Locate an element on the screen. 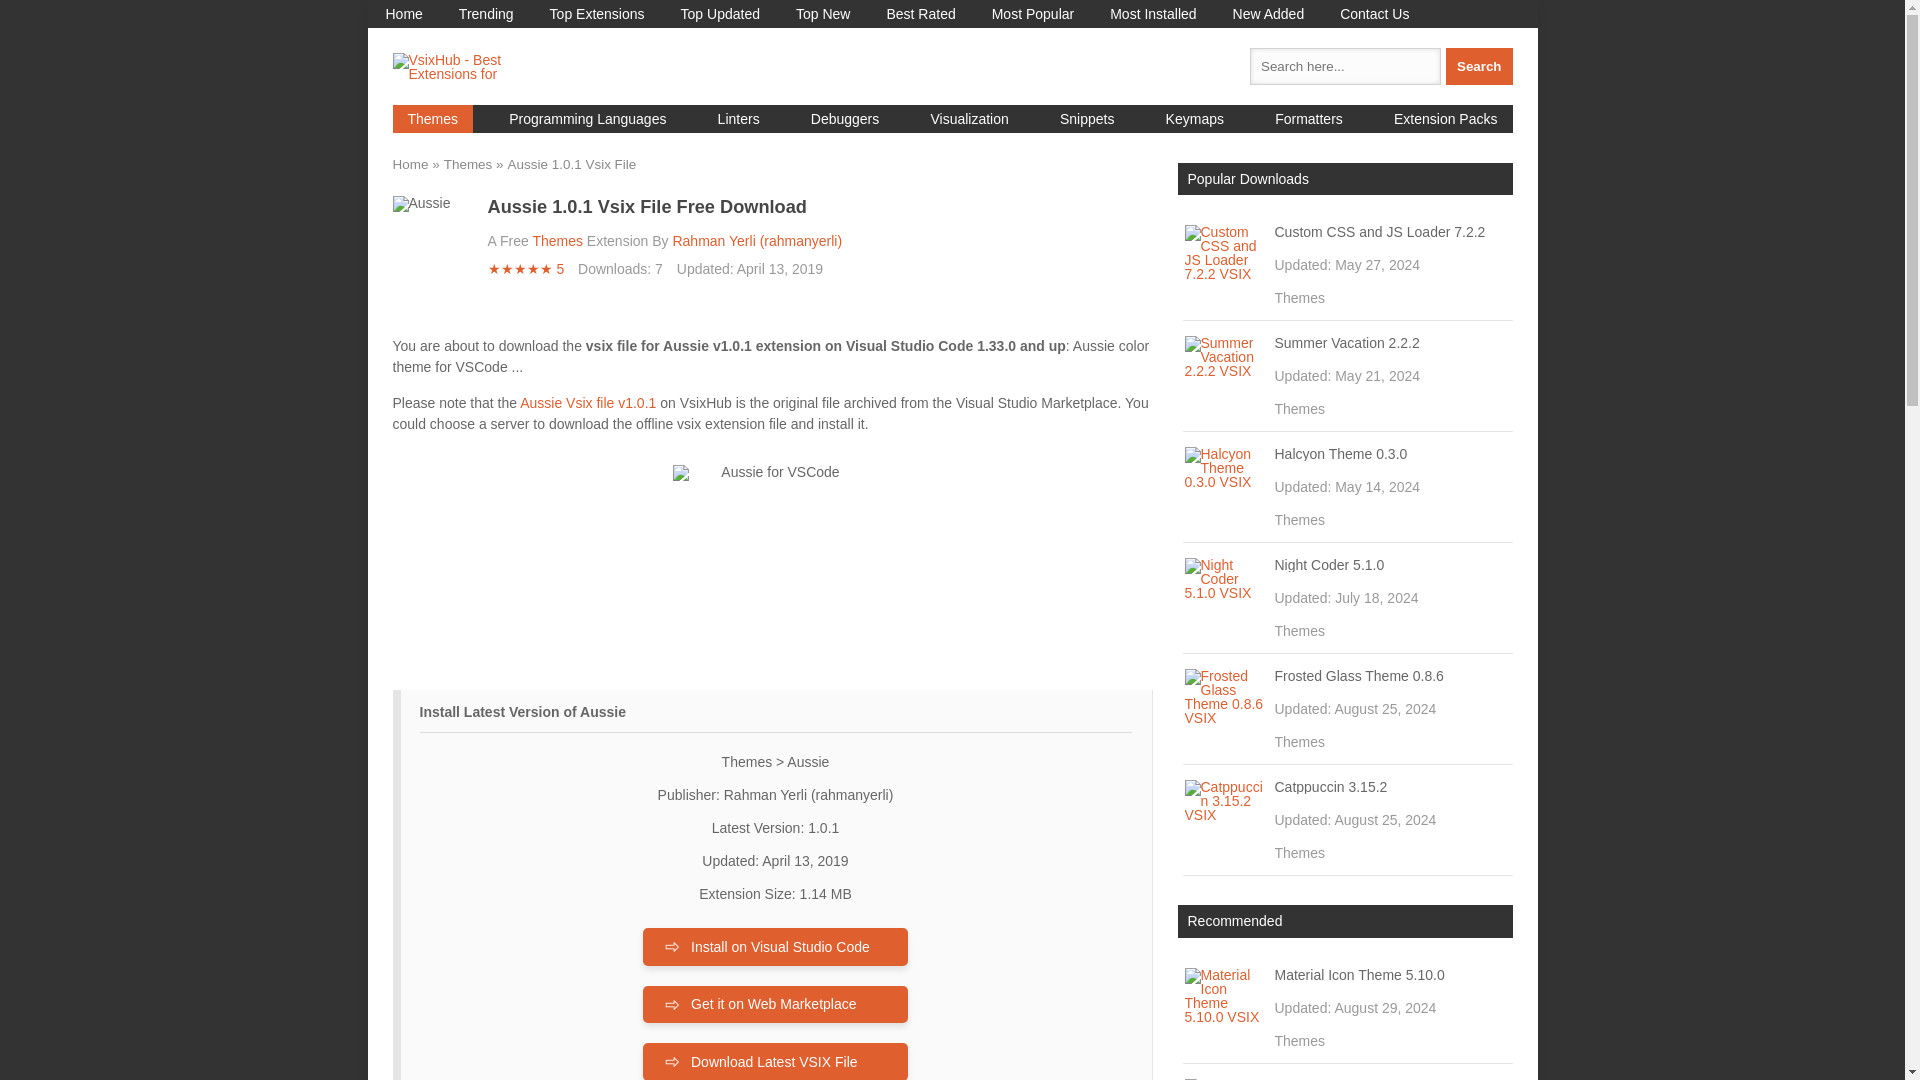 This screenshot has height=1080, width=1920. Formatters is located at coordinates (1308, 118).